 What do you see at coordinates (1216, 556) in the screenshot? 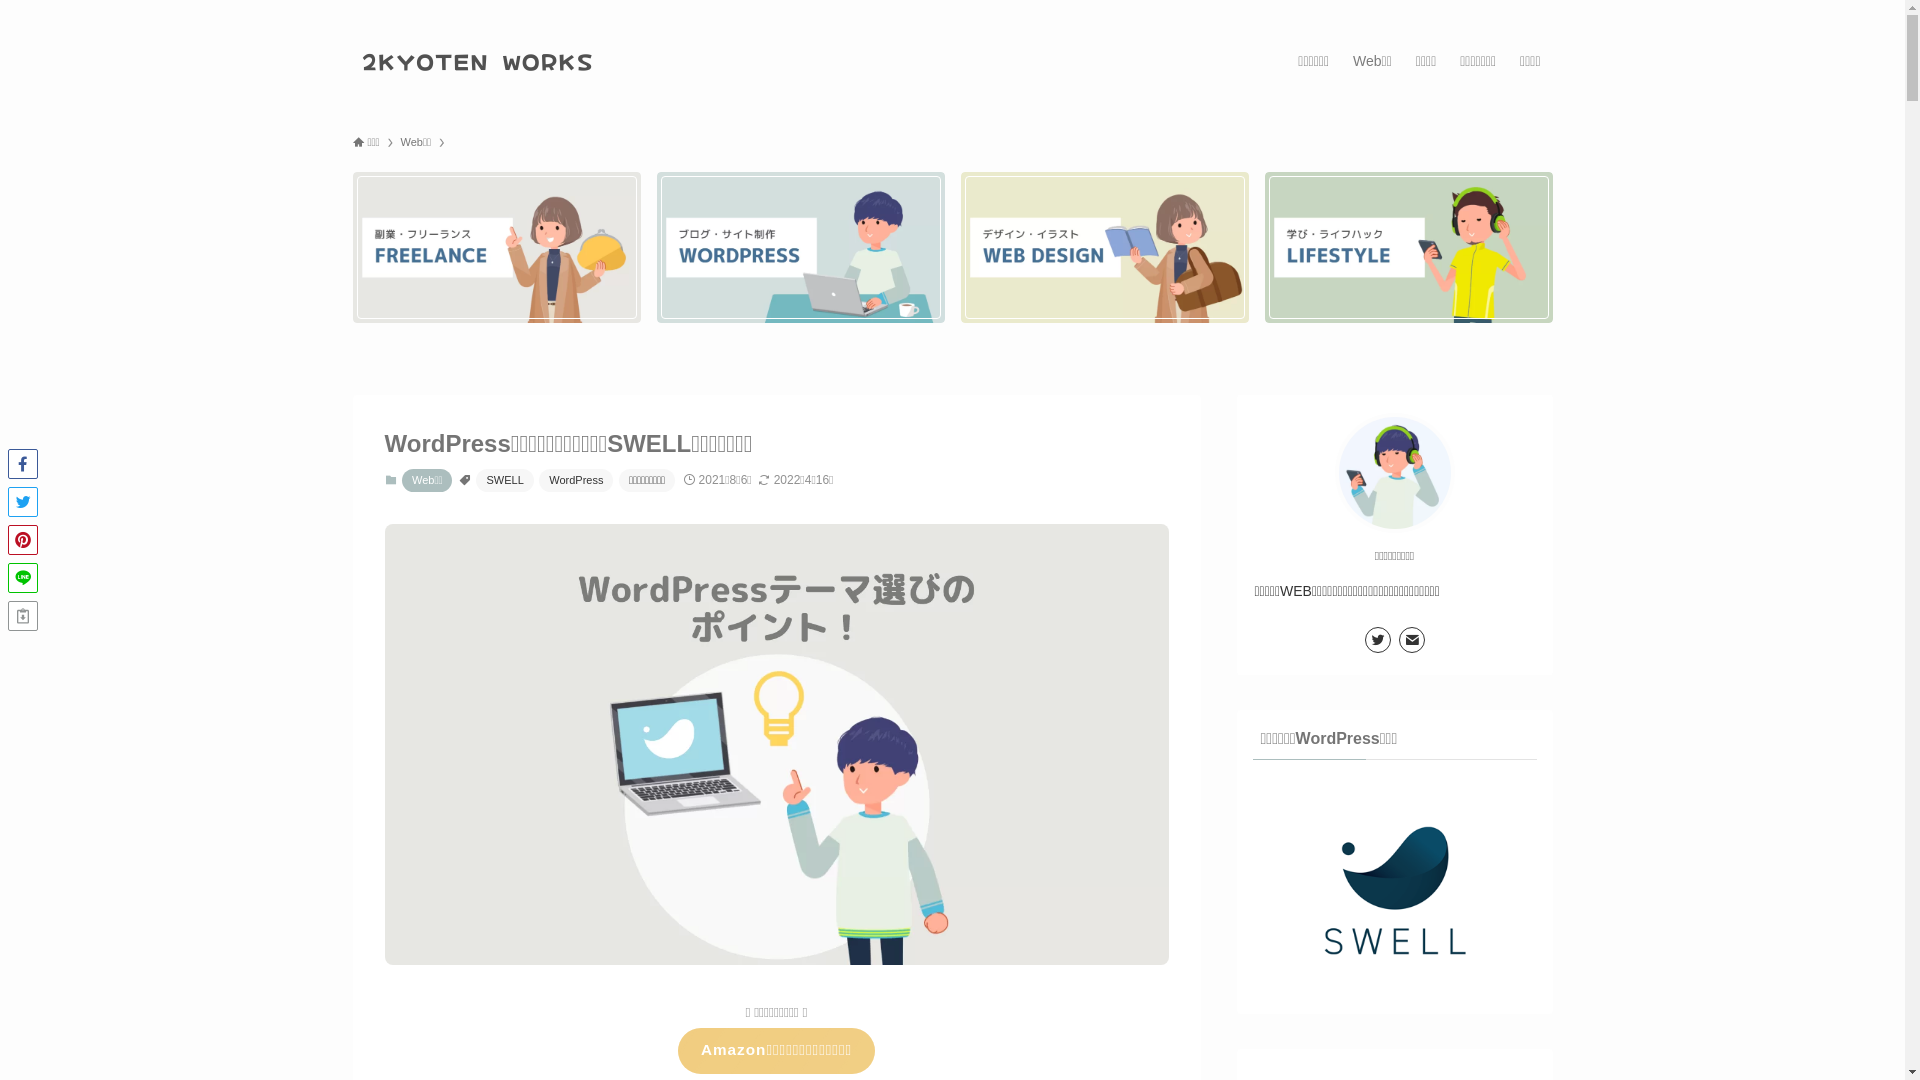
I see `search` at bounding box center [1216, 556].